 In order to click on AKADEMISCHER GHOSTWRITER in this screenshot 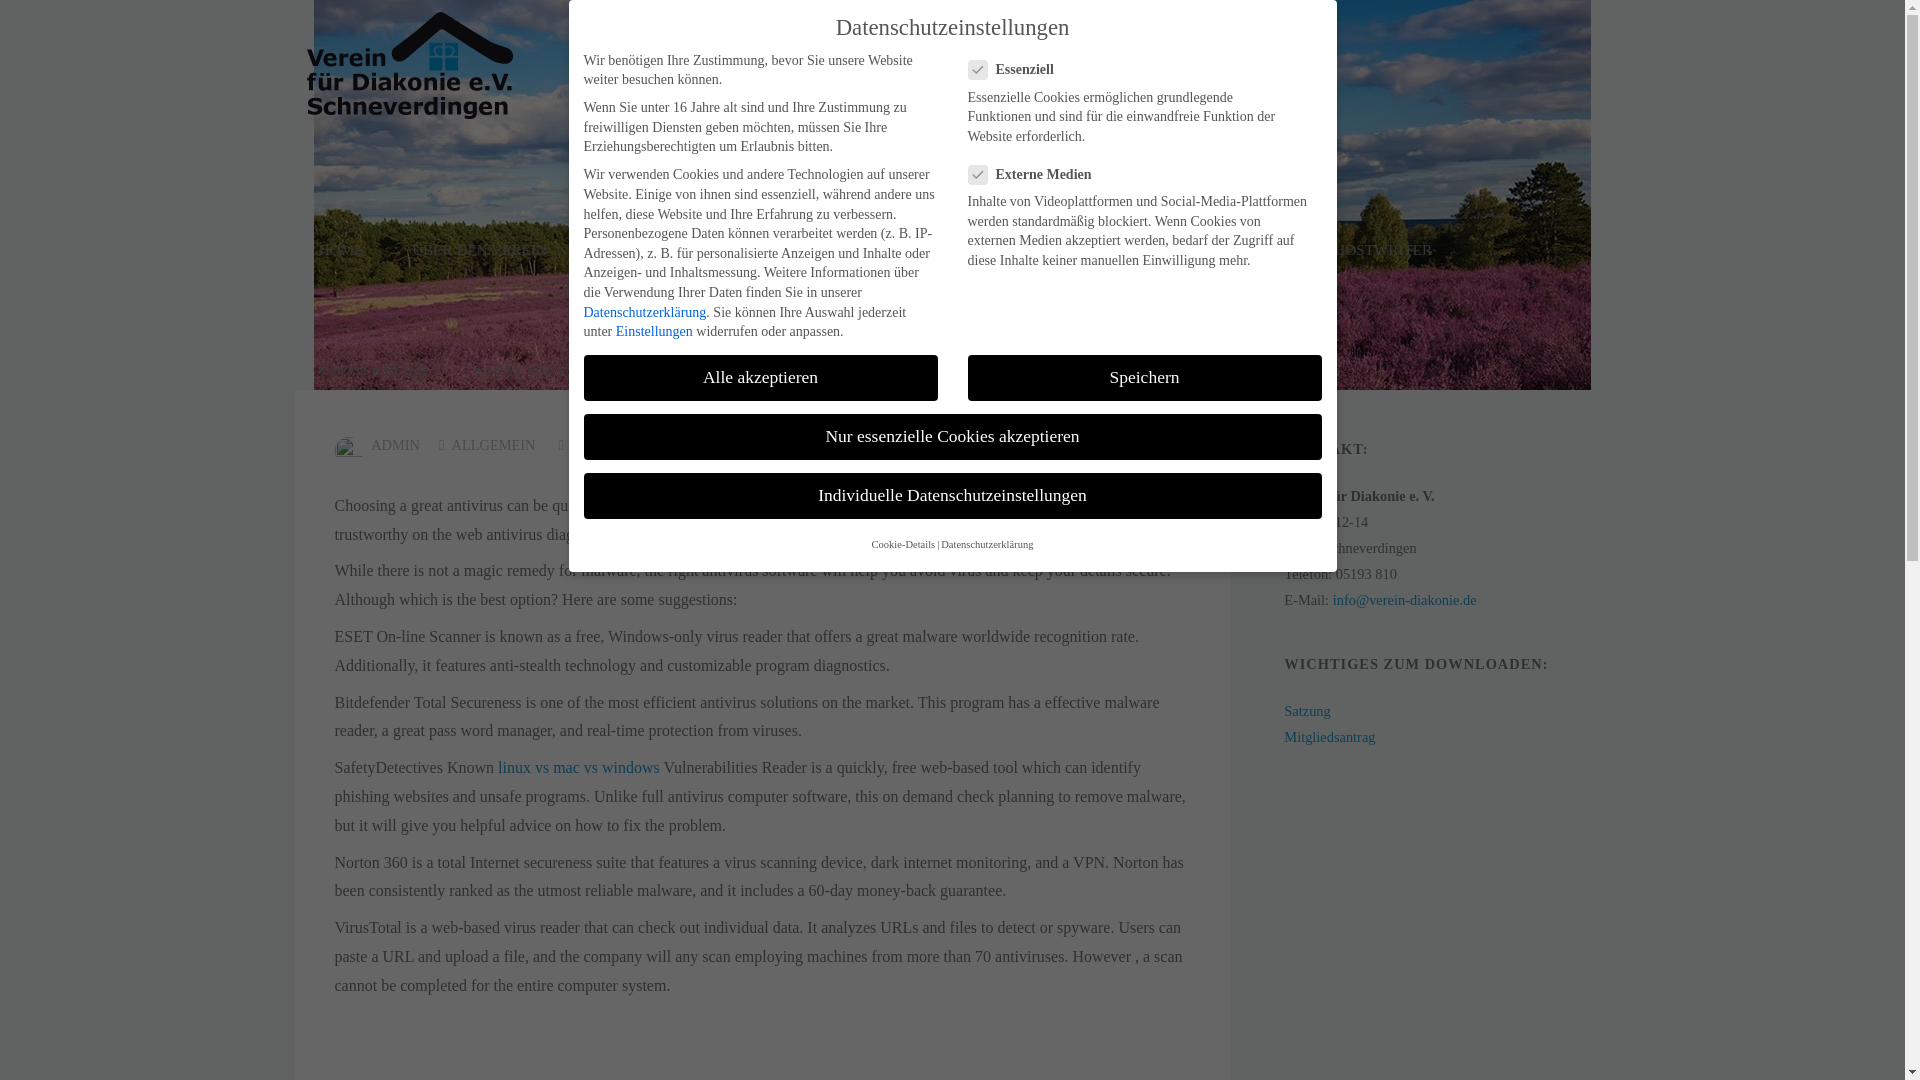, I will do `click(1316, 250)`.